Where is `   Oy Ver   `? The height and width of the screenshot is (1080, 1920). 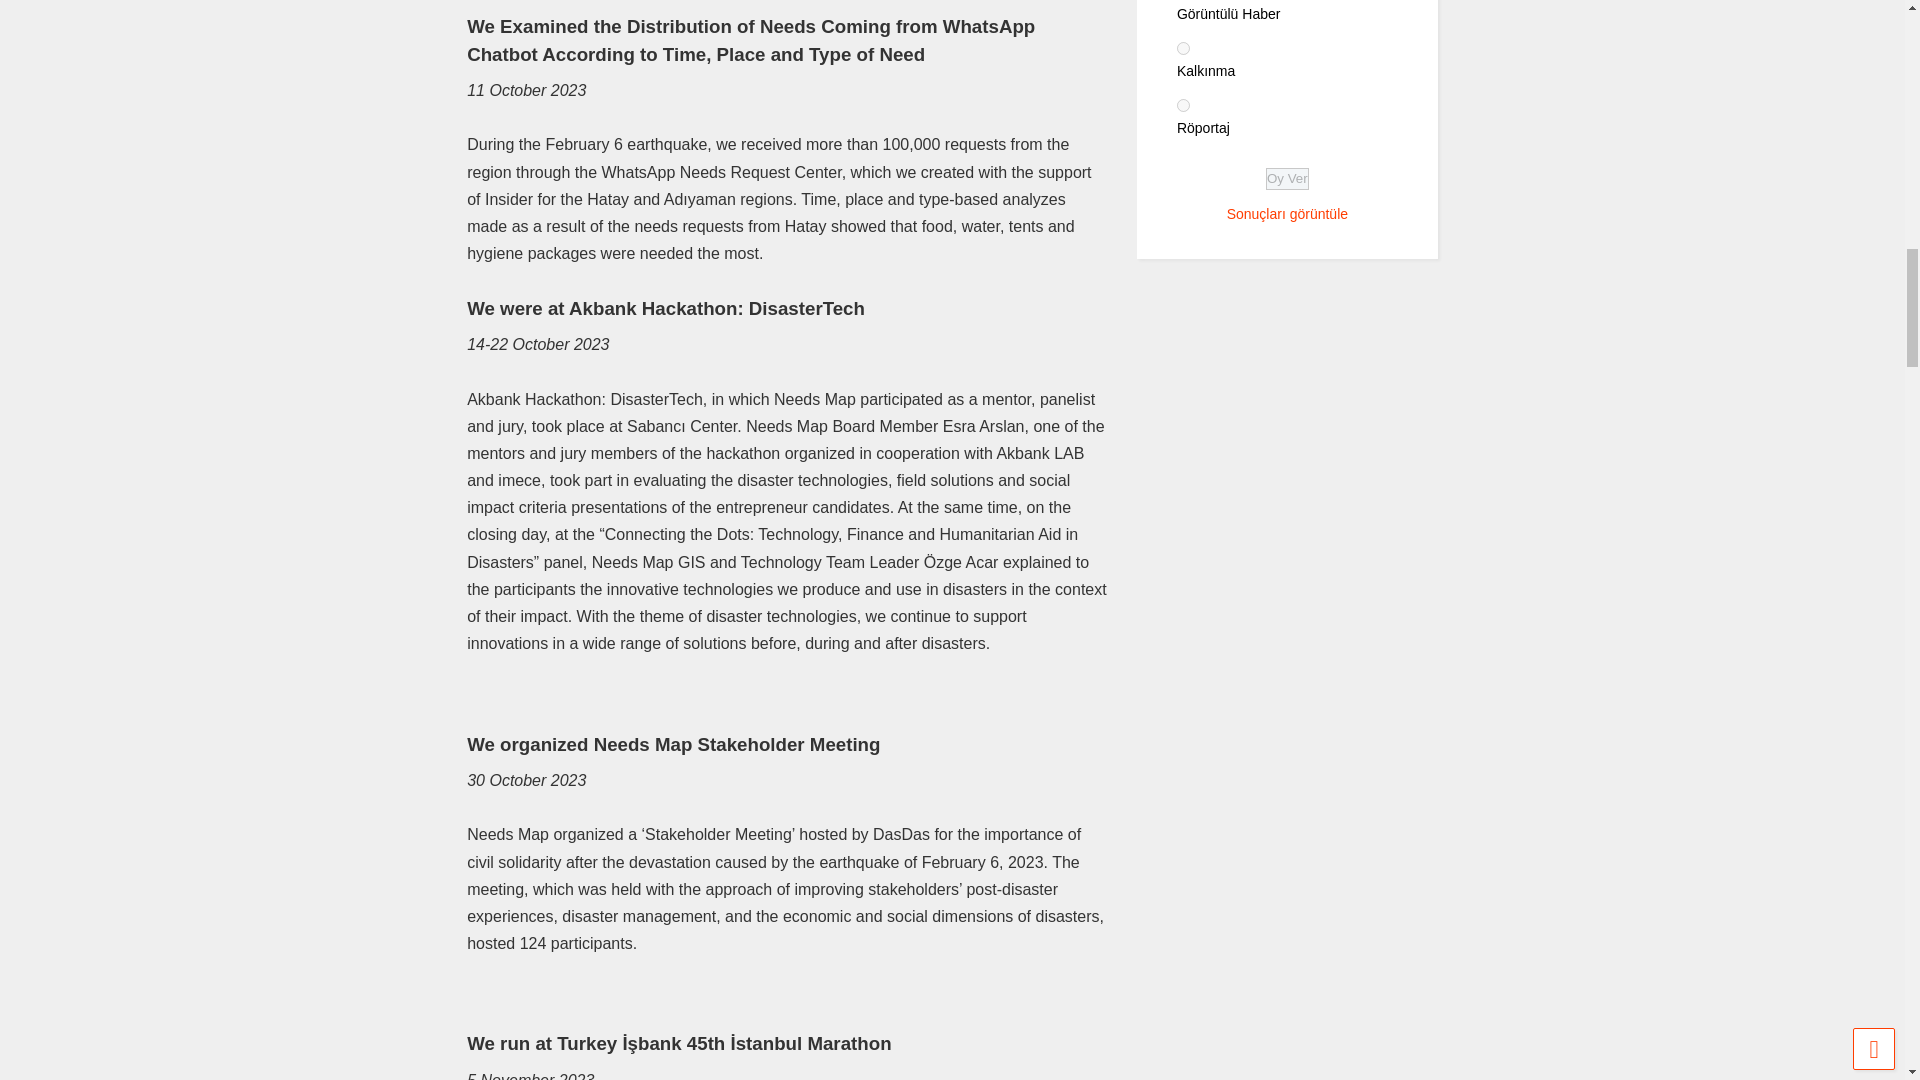
   Oy Ver    is located at coordinates (1287, 179).